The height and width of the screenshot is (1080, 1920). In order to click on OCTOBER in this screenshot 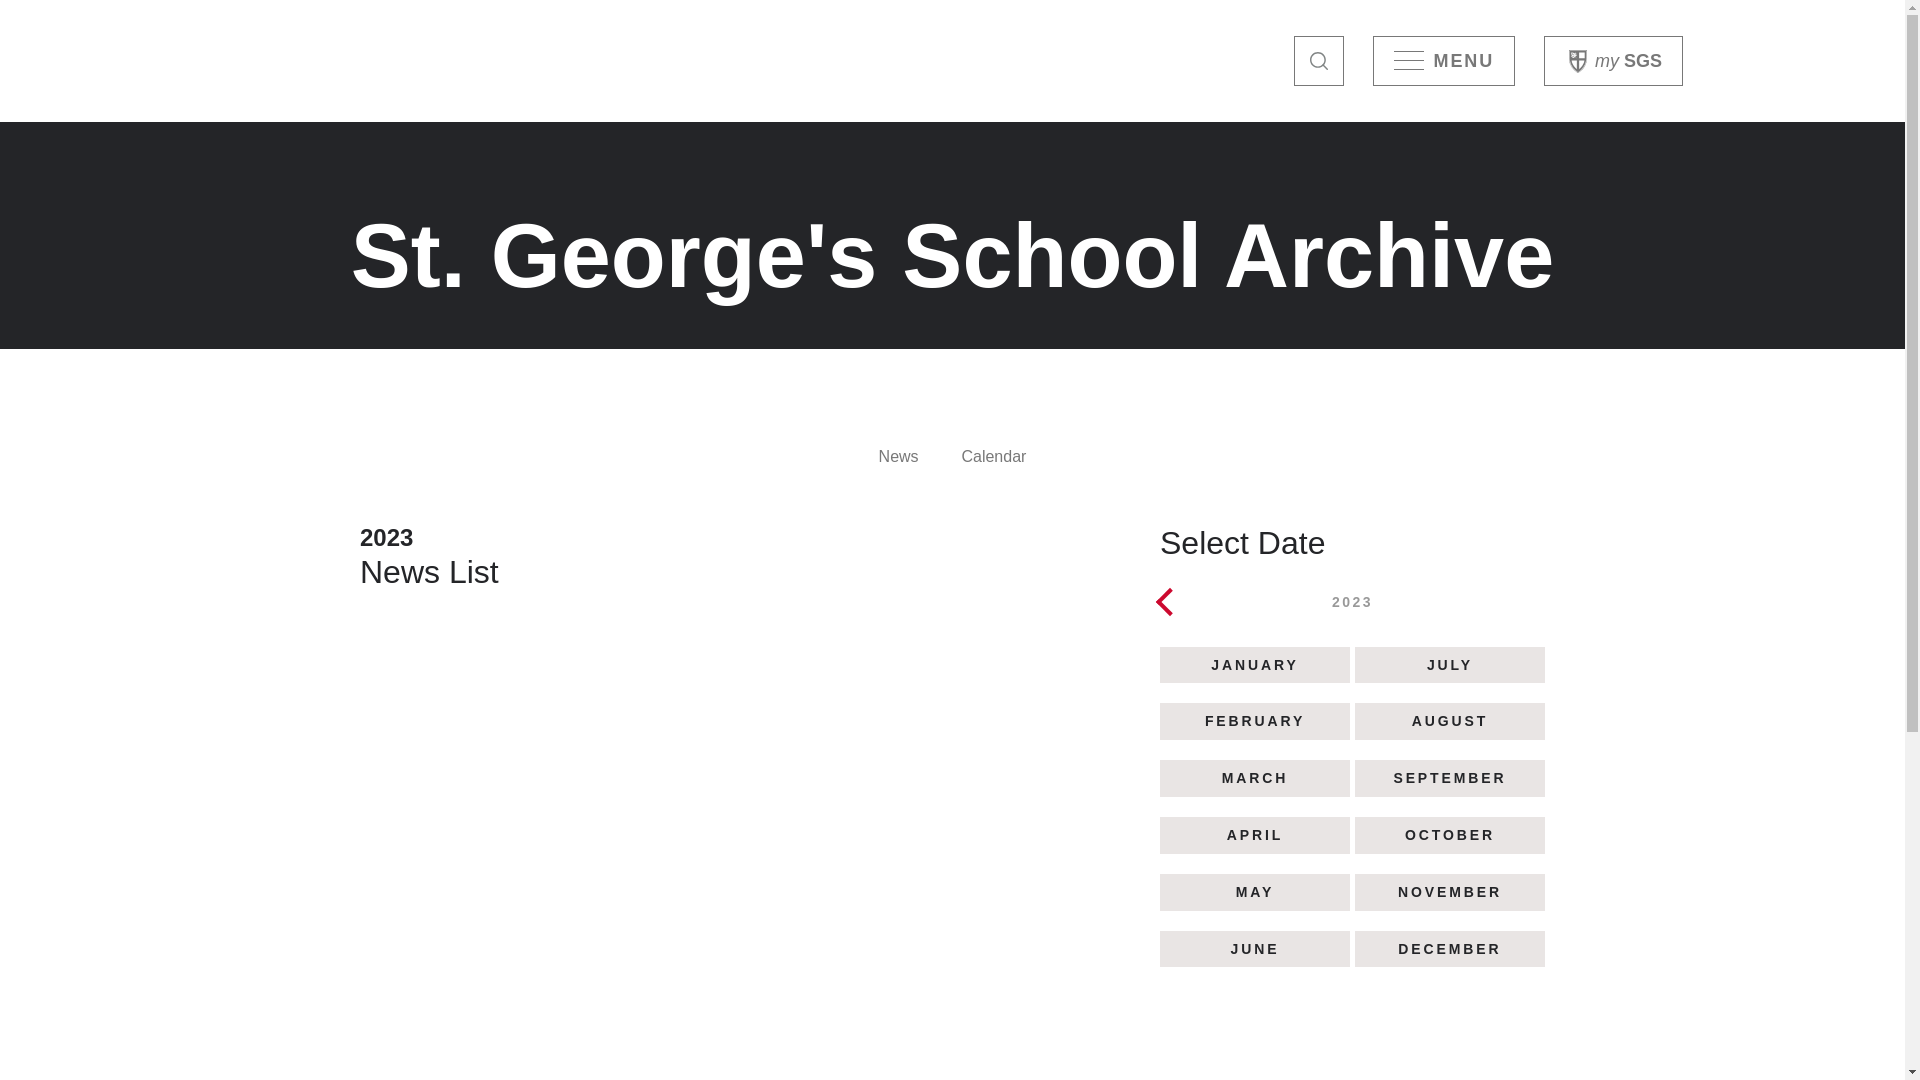, I will do `click(1450, 836)`.